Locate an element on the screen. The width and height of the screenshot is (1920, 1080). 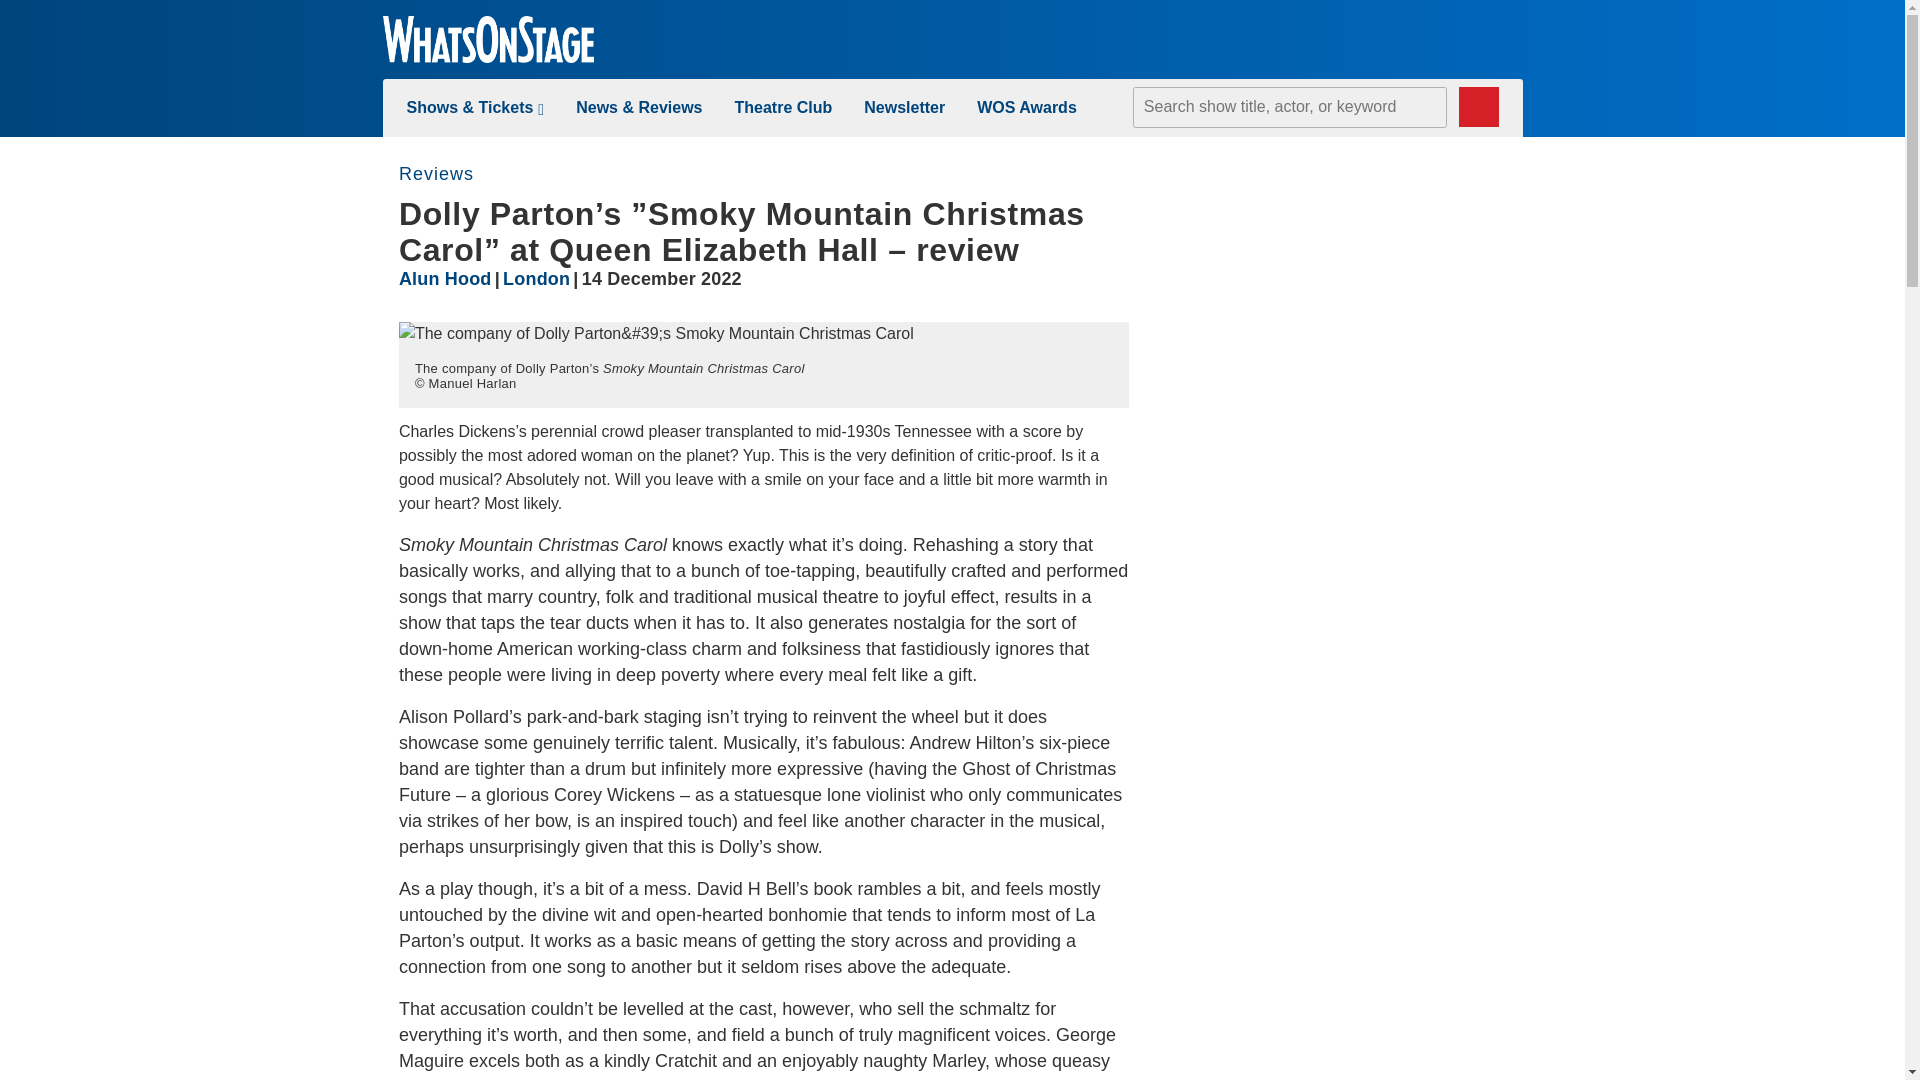
WOS Awards is located at coordinates (1027, 107).